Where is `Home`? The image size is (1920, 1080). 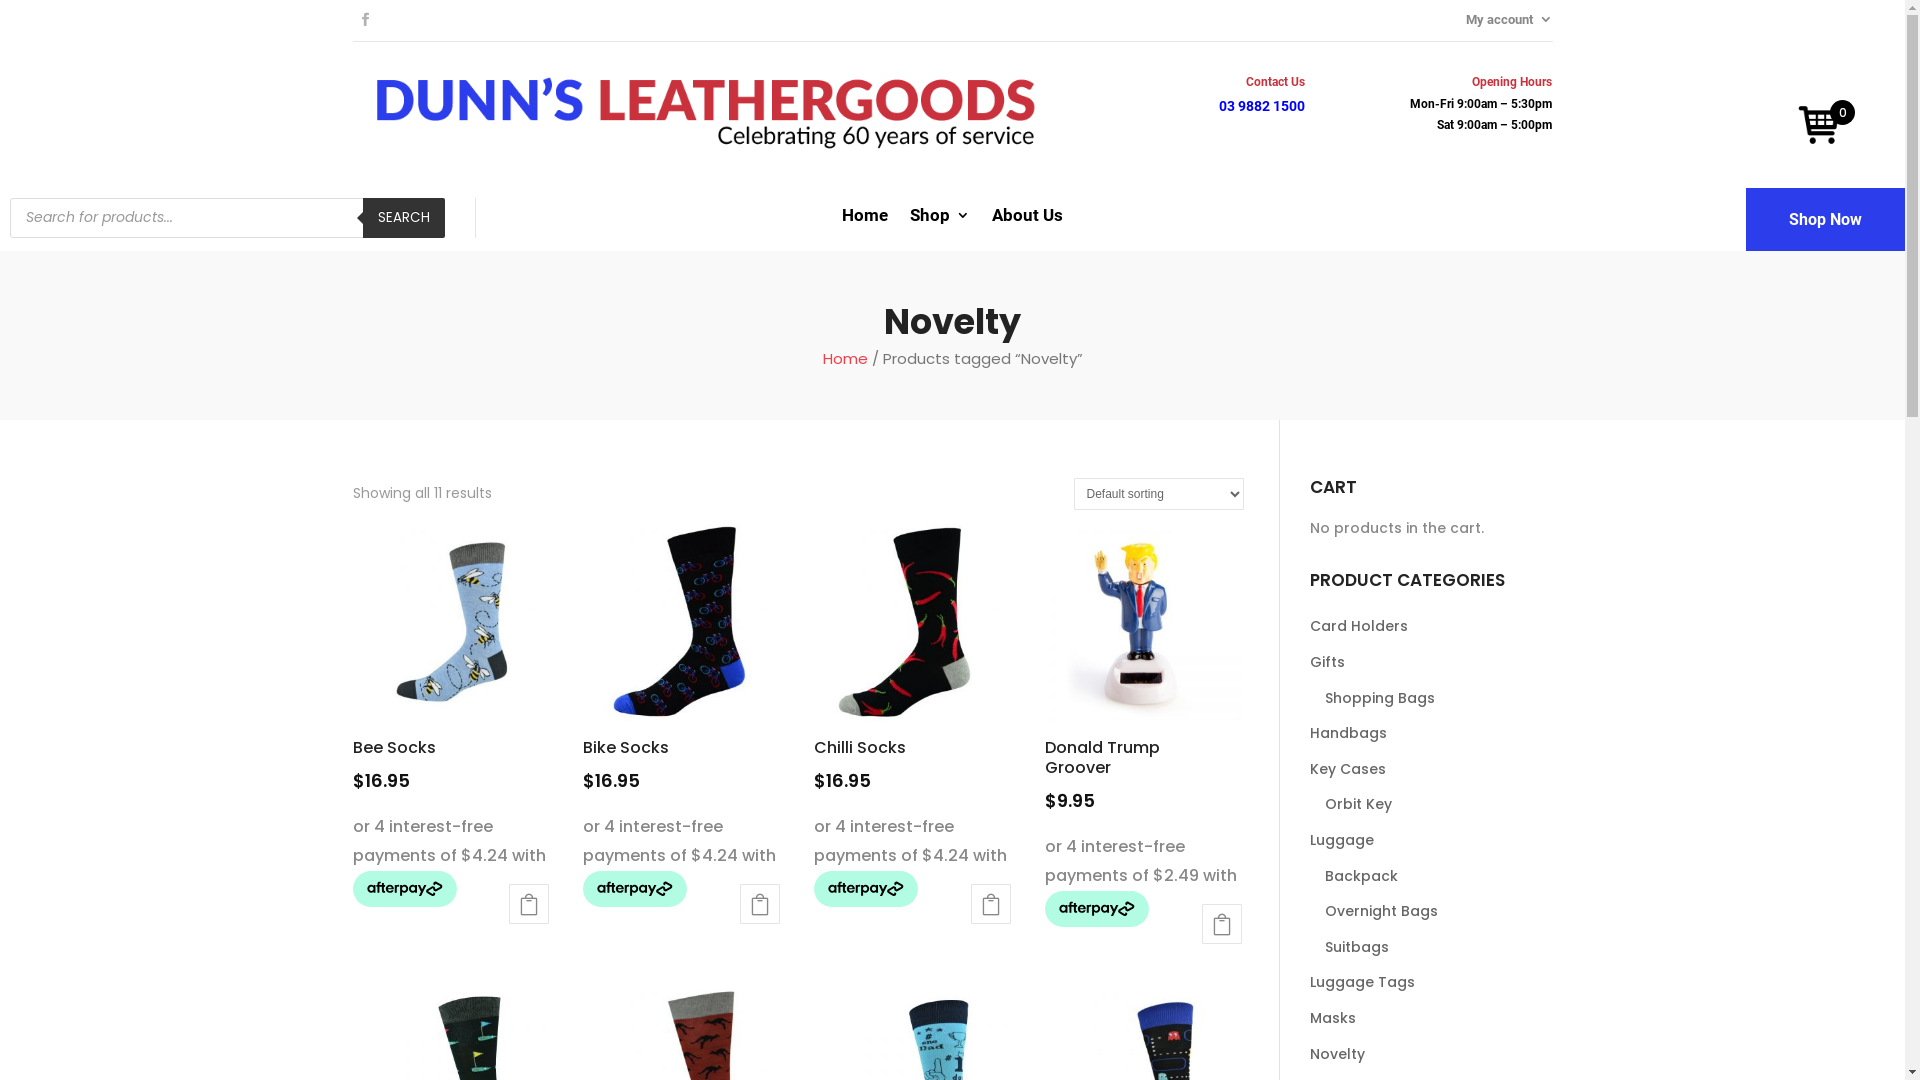 Home is located at coordinates (865, 220).